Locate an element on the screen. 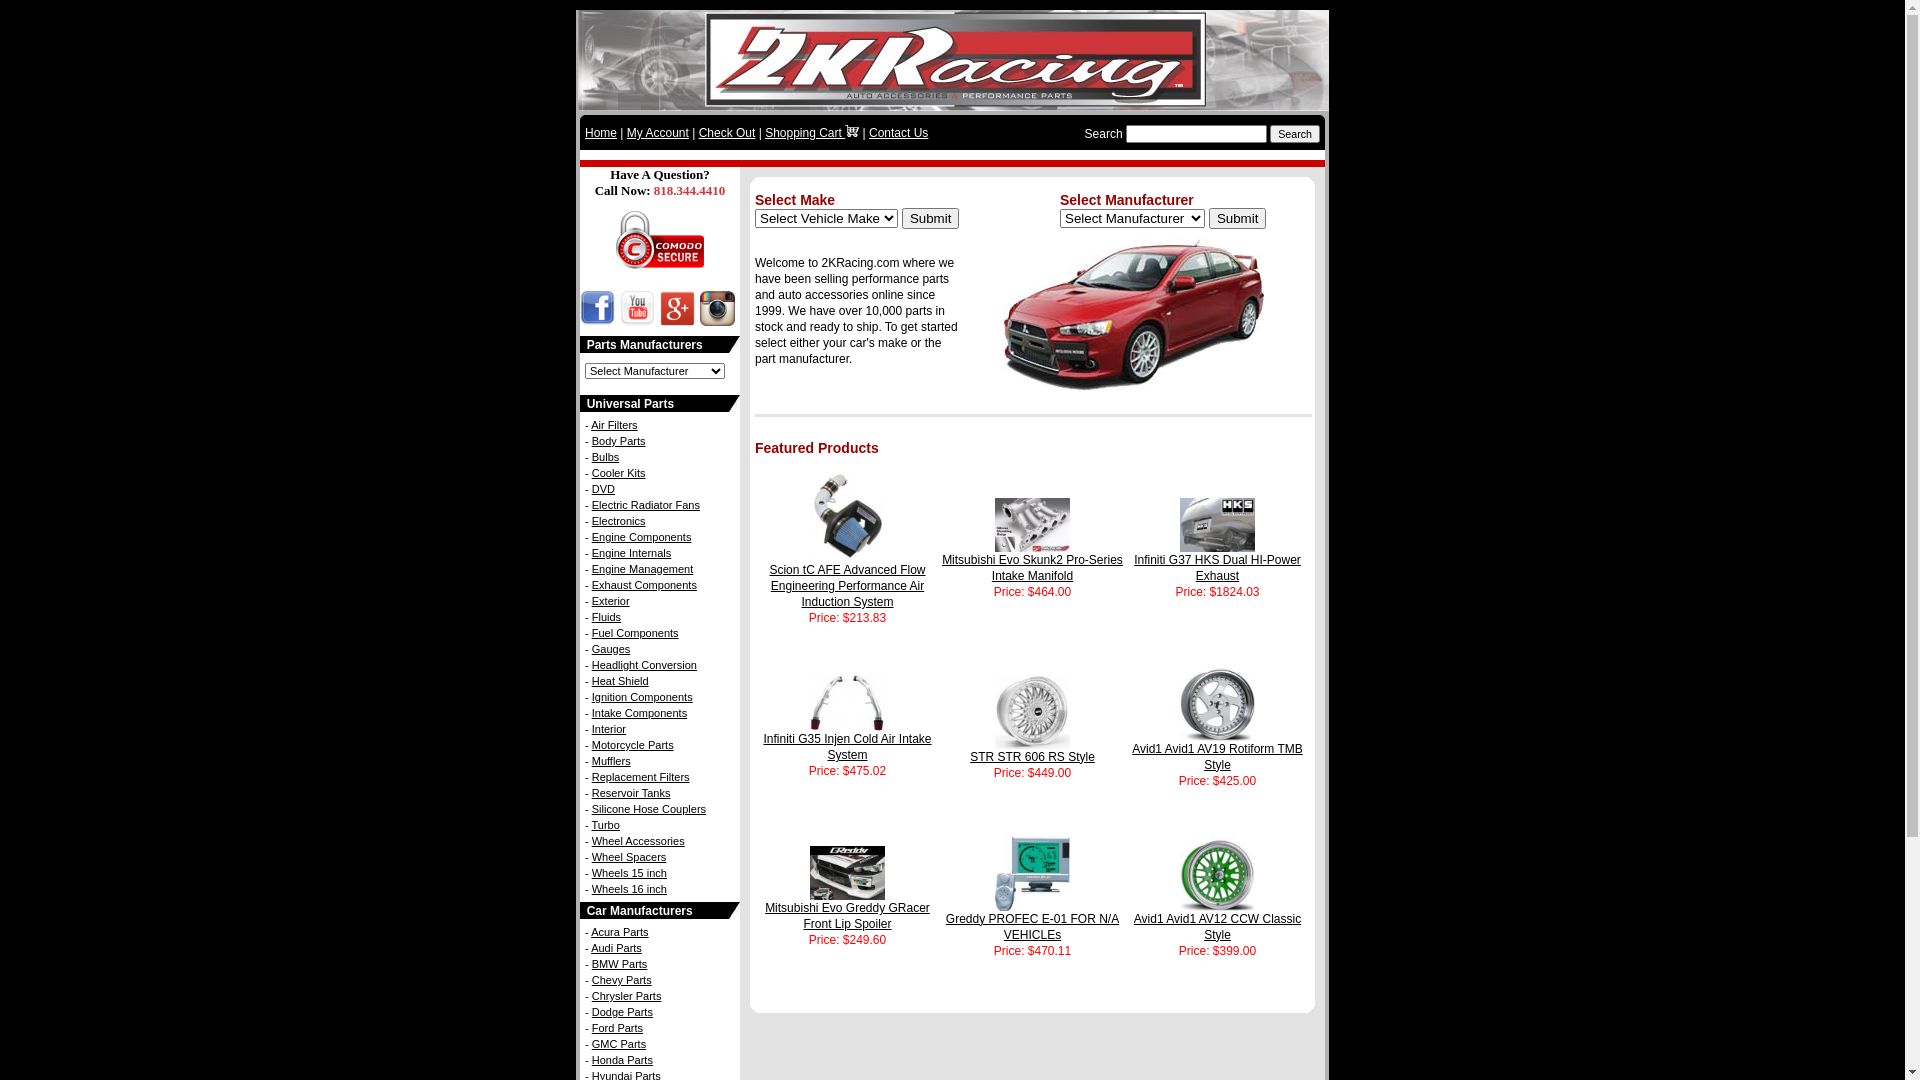 The image size is (1920, 1080). Fluids is located at coordinates (606, 617).